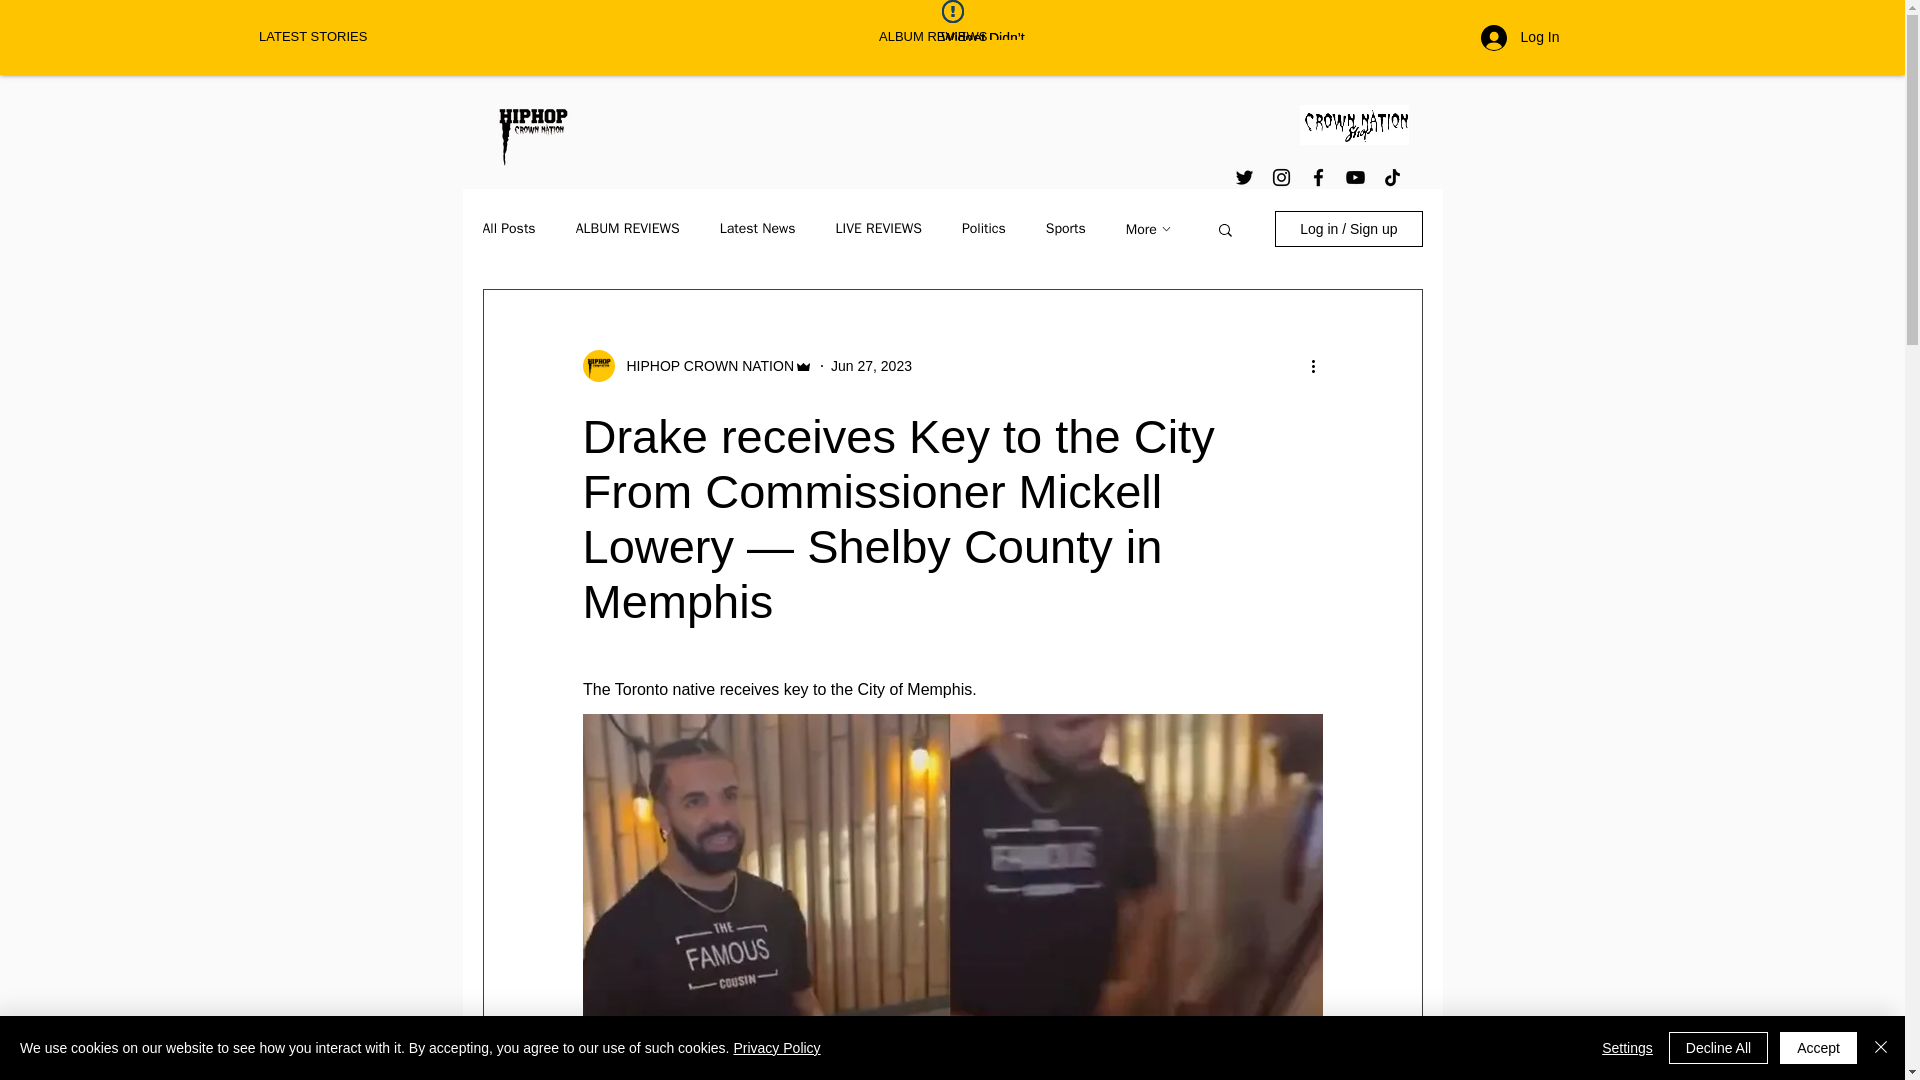 Image resolution: width=1920 pixels, height=1080 pixels. What do you see at coordinates (628, 228) in the screenshot?
I see `ALBUM REVIEWS` at bounding box center [628, 228].